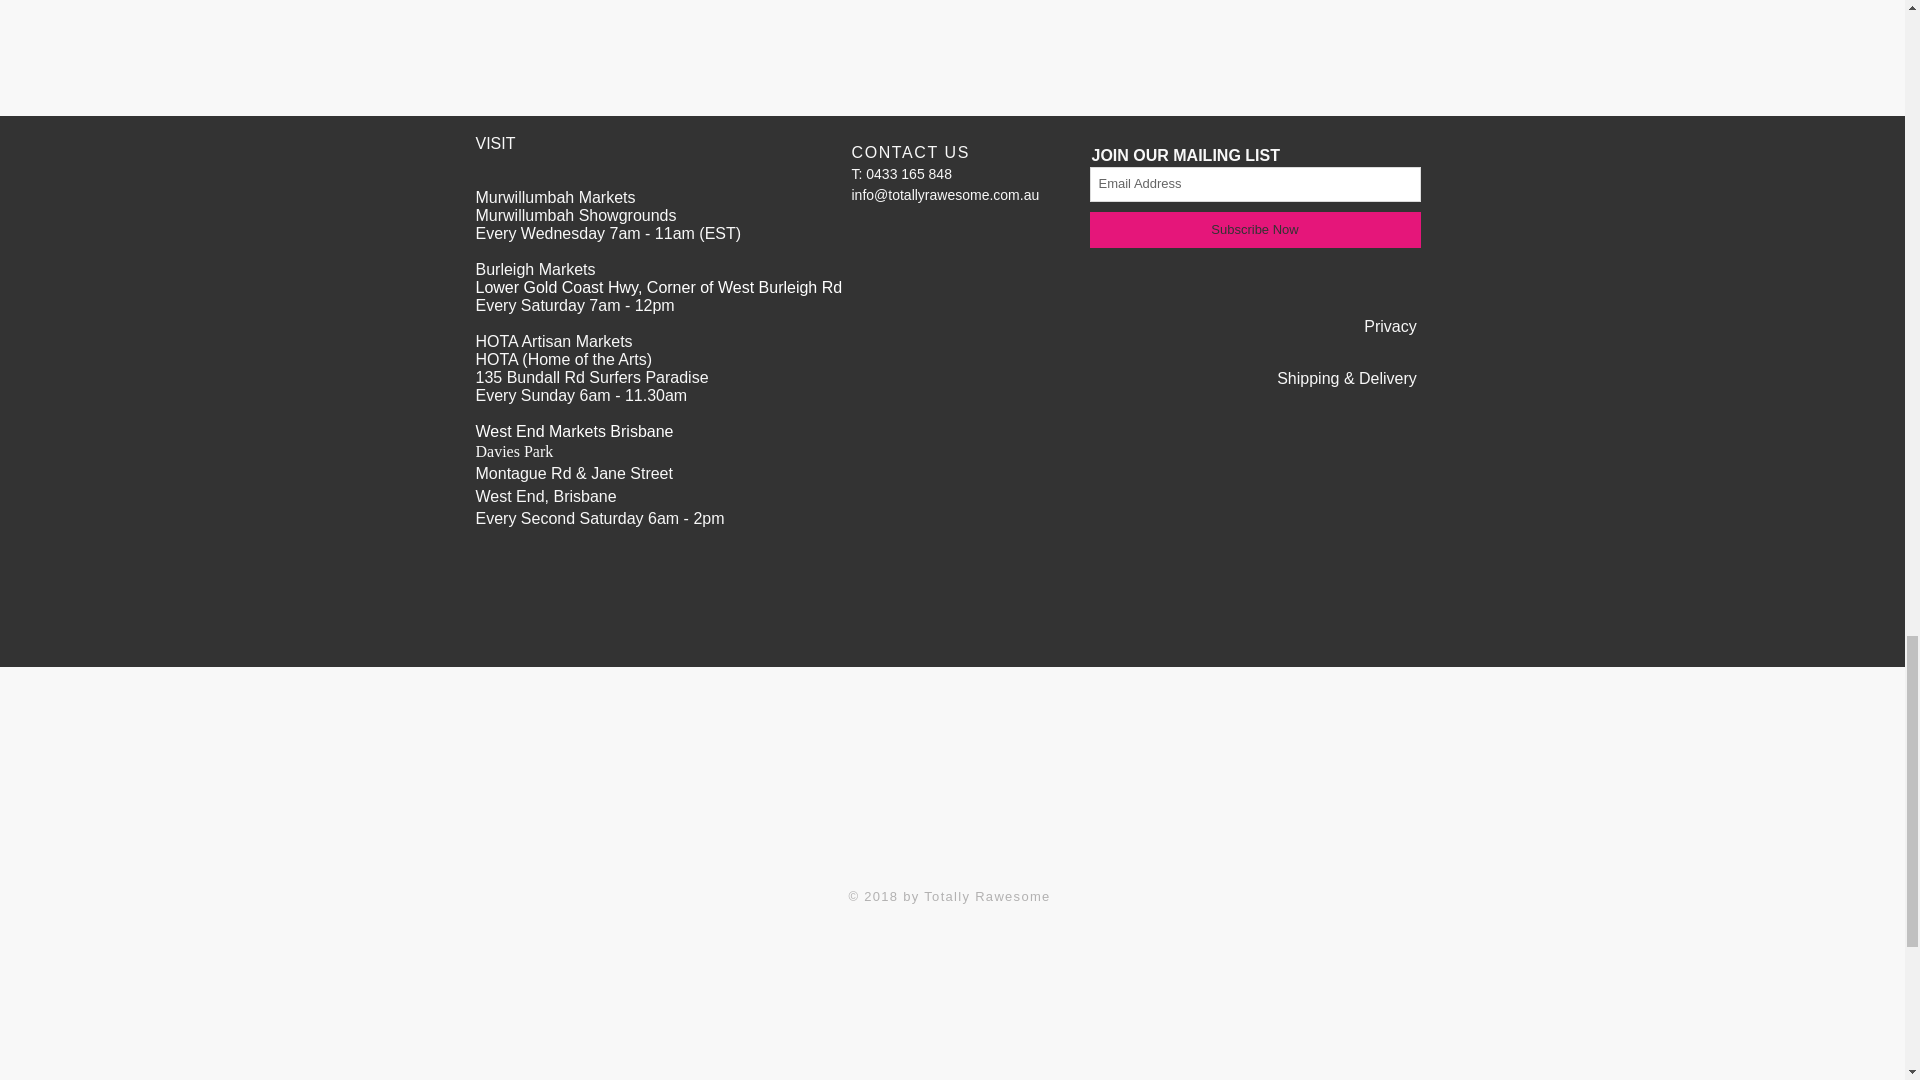 The height and width of the screenshot is (1080, 1920). What do you see at coordinates (1380, 827) in the screenshot?
I see `Disclaimer` at bounding box center [1380, 827].